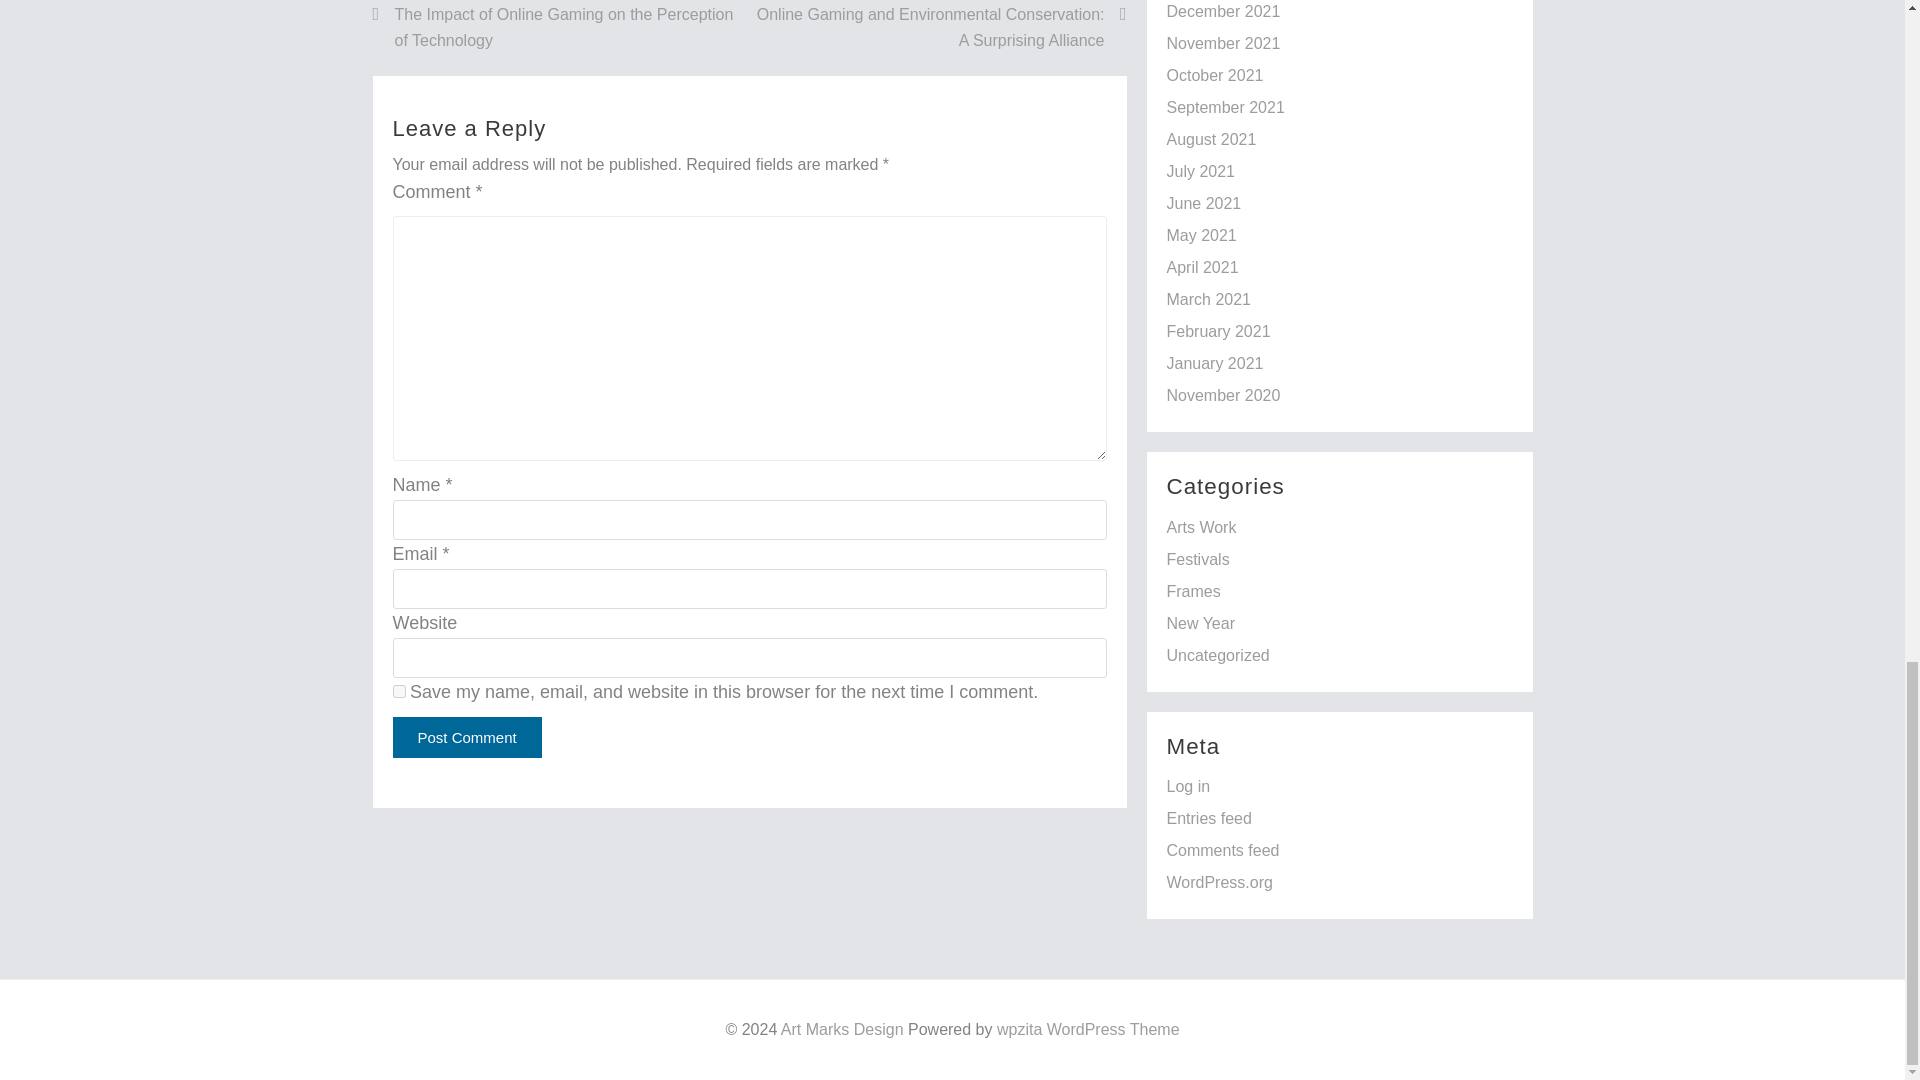 This screenshot has width=1920, height=1080. What do you see at coordinates (466, 738) in the screenshot?
I see `Post Comment` at bounding box center [466, 738].